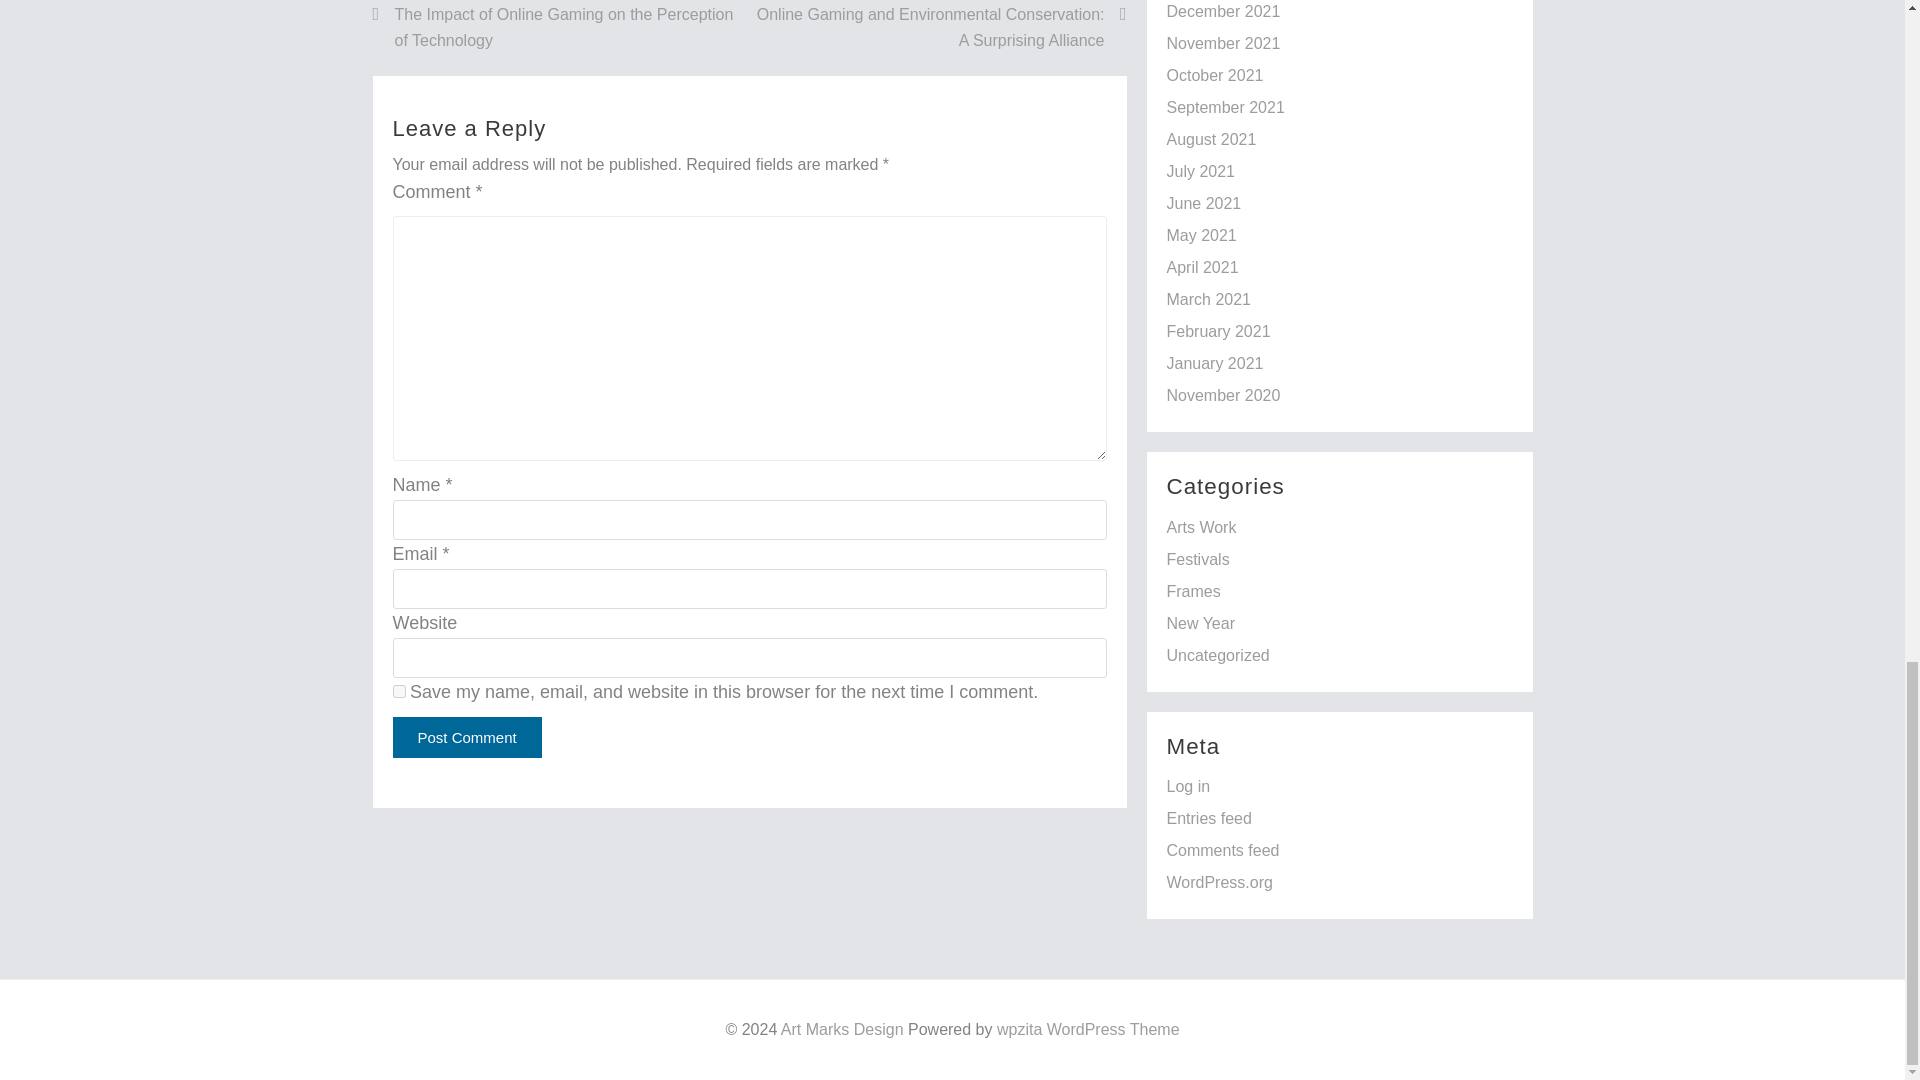 This screenshot has width=1920, height=1080. What do you see at coordinates (466, 738) in the screenshot?
I see `Post Comment` at bounding box center [466, 738].